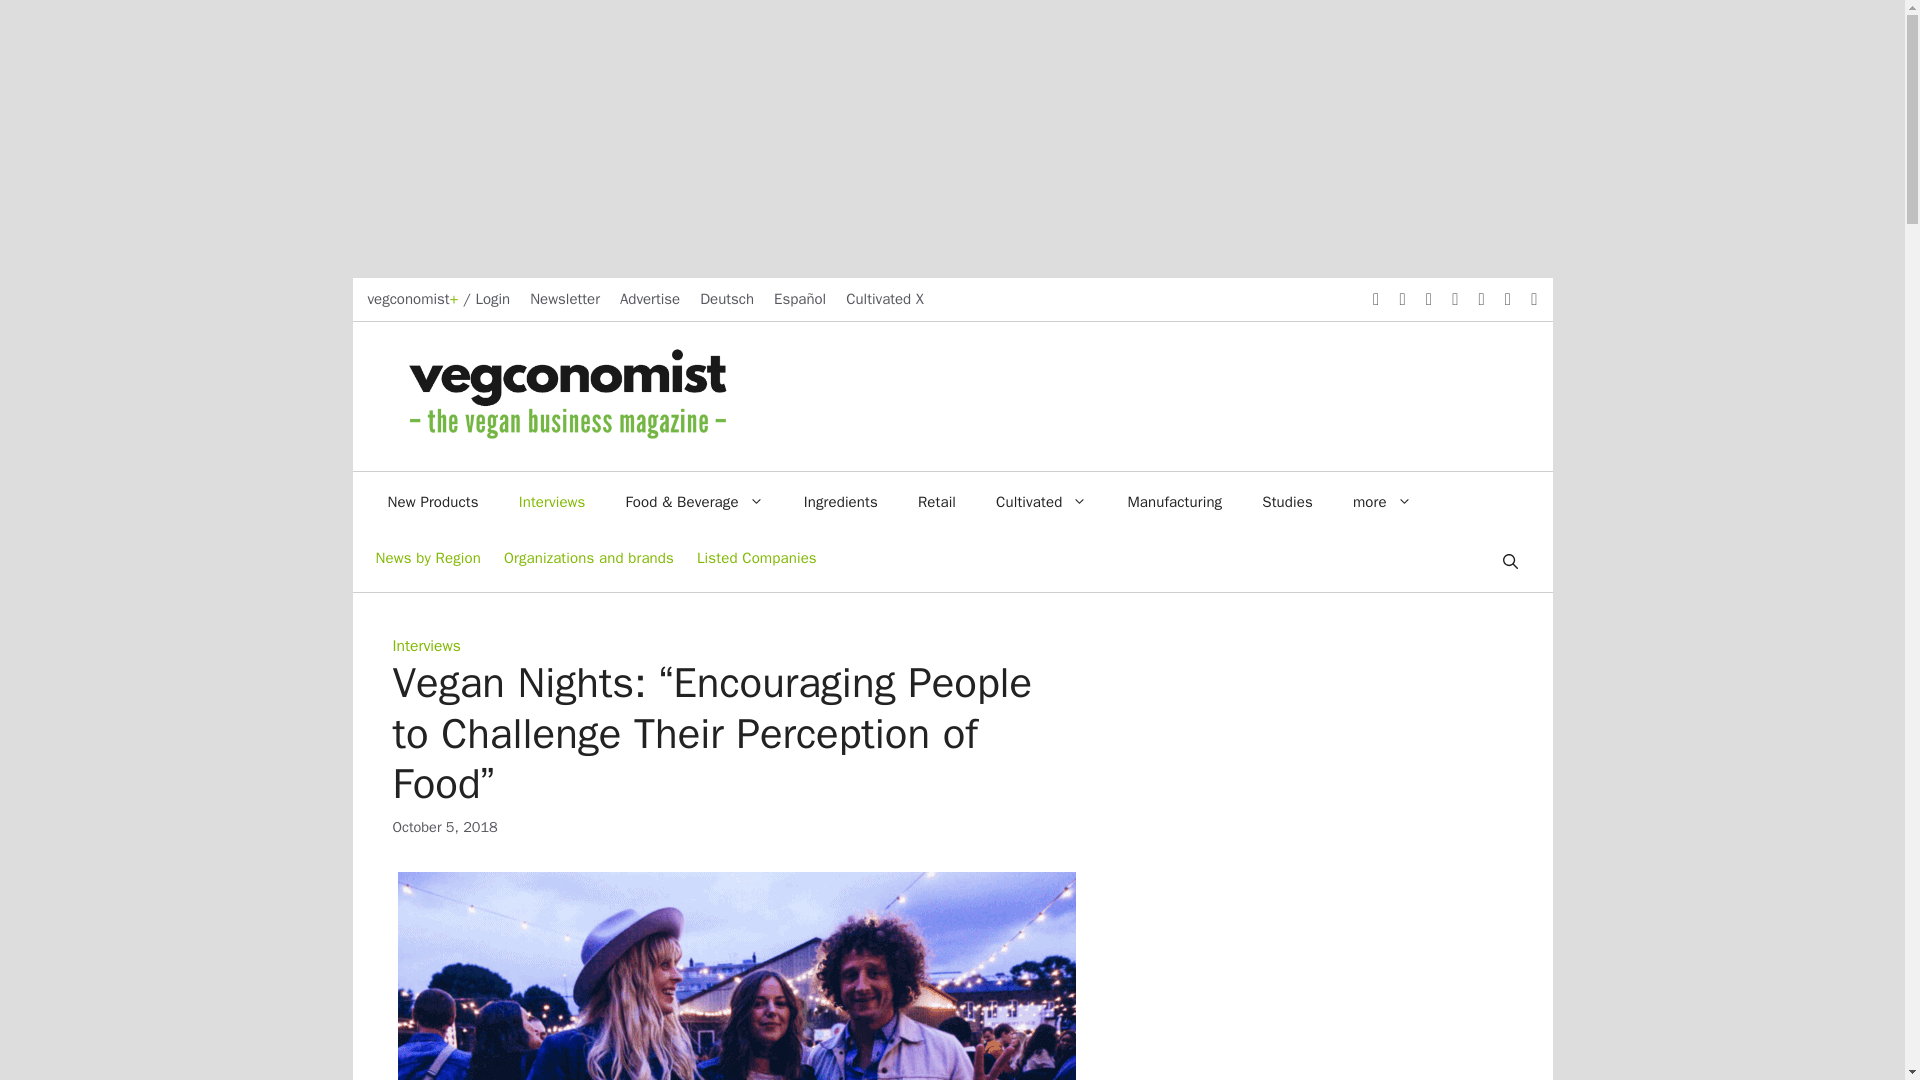 The image size is (1920, 1080). I want to click on Newsletter, so click(564, 298).